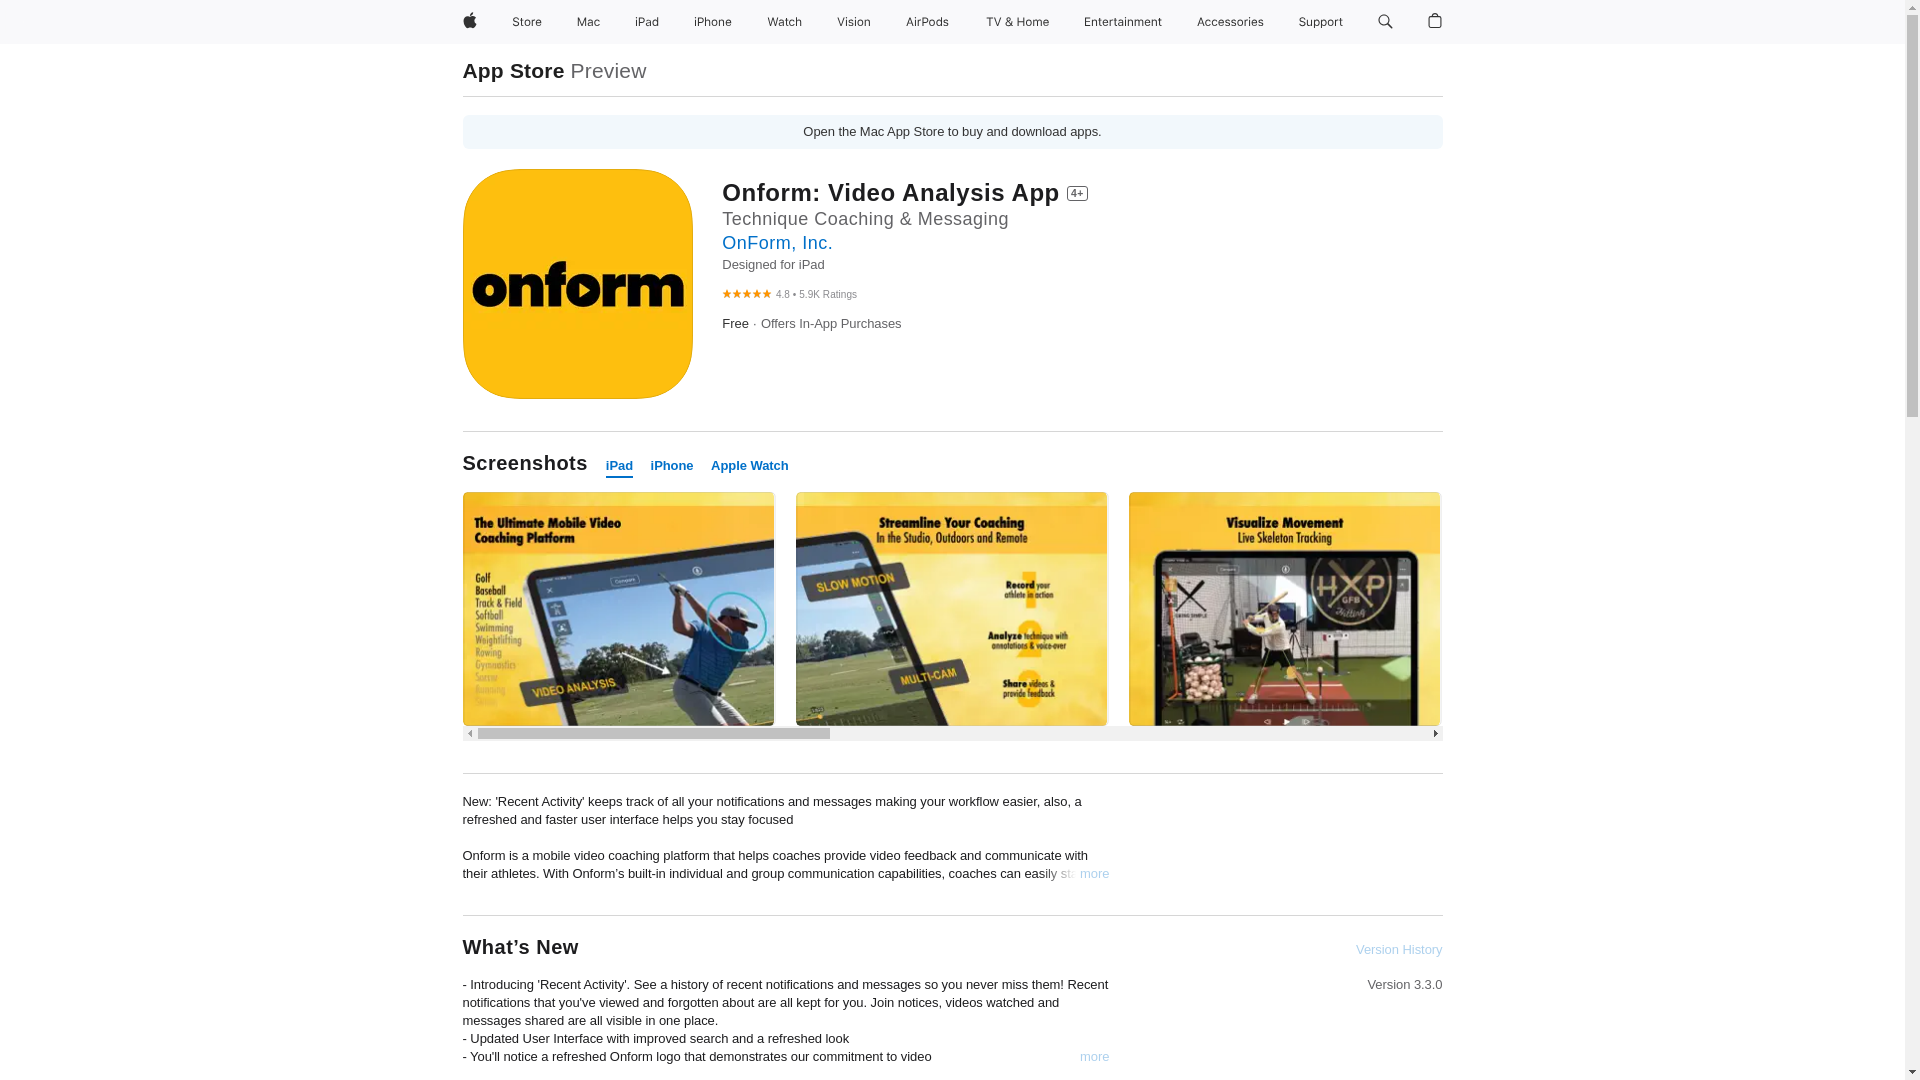 The height and width of the screenshot is (1080, 1920). What do you see at coordinates (927, 22) in the screenshot?
I see `AirPods` at bounding box center [927, 22].